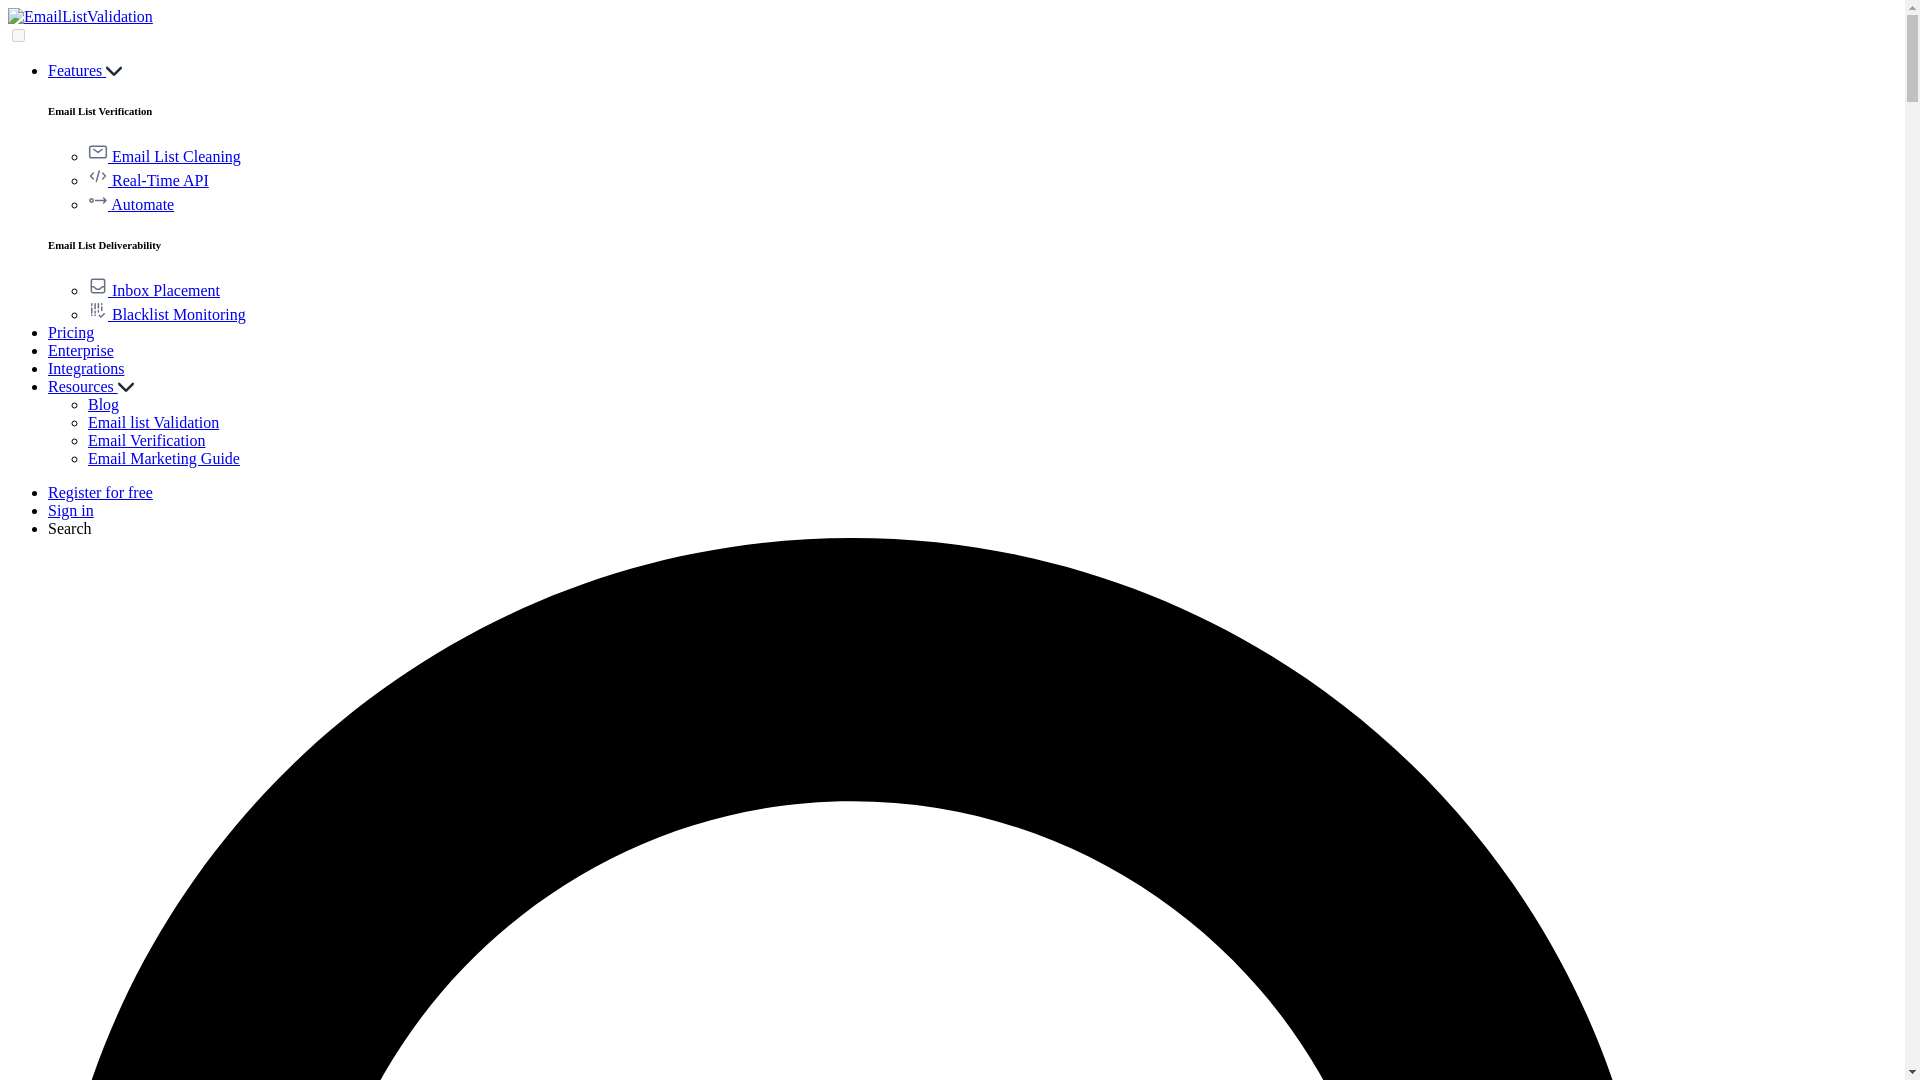 Image resolution: width=1920 pixels, height=1080 pixels. Describe the element at coordinates (148, 180) in the screenshot. I see `Real-Time API` at that location.